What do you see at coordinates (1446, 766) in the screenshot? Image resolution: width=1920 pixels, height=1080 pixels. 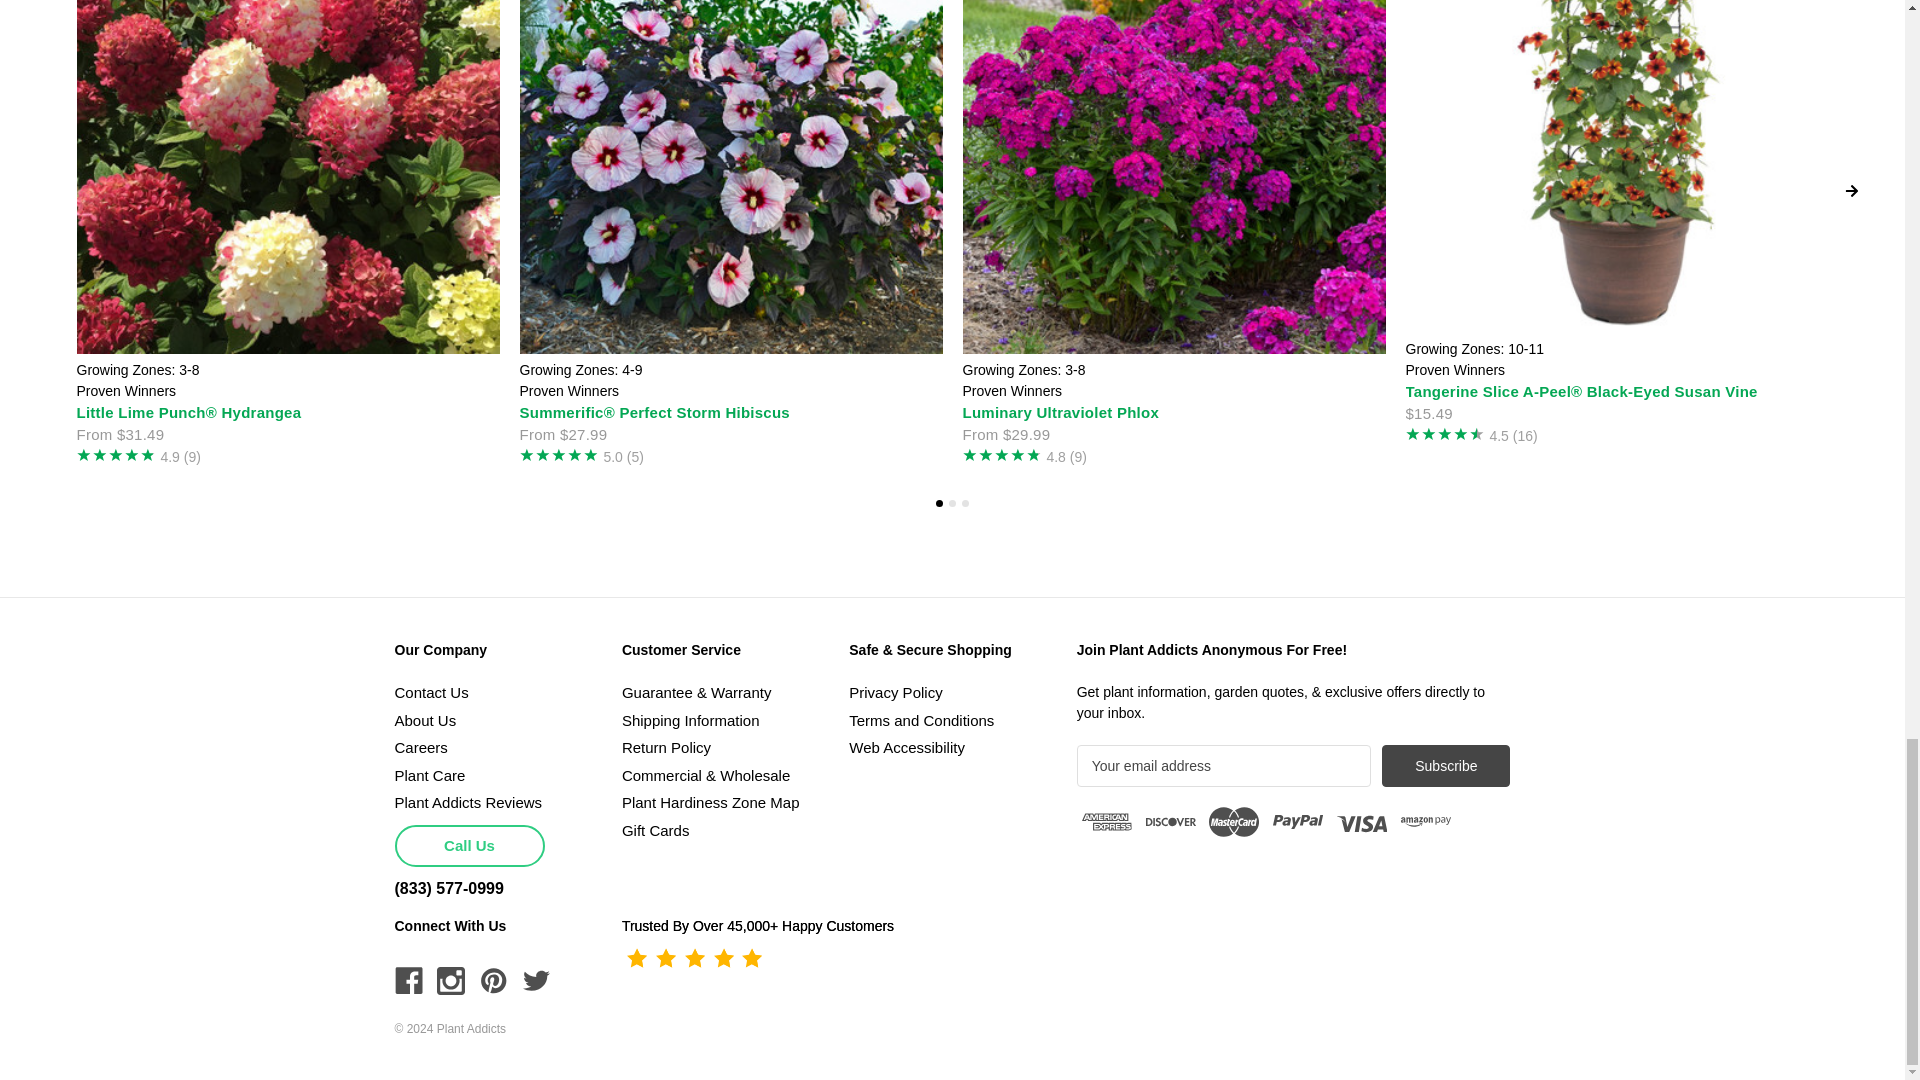 I see `Subscribe` at bounding box center [1446, 766].